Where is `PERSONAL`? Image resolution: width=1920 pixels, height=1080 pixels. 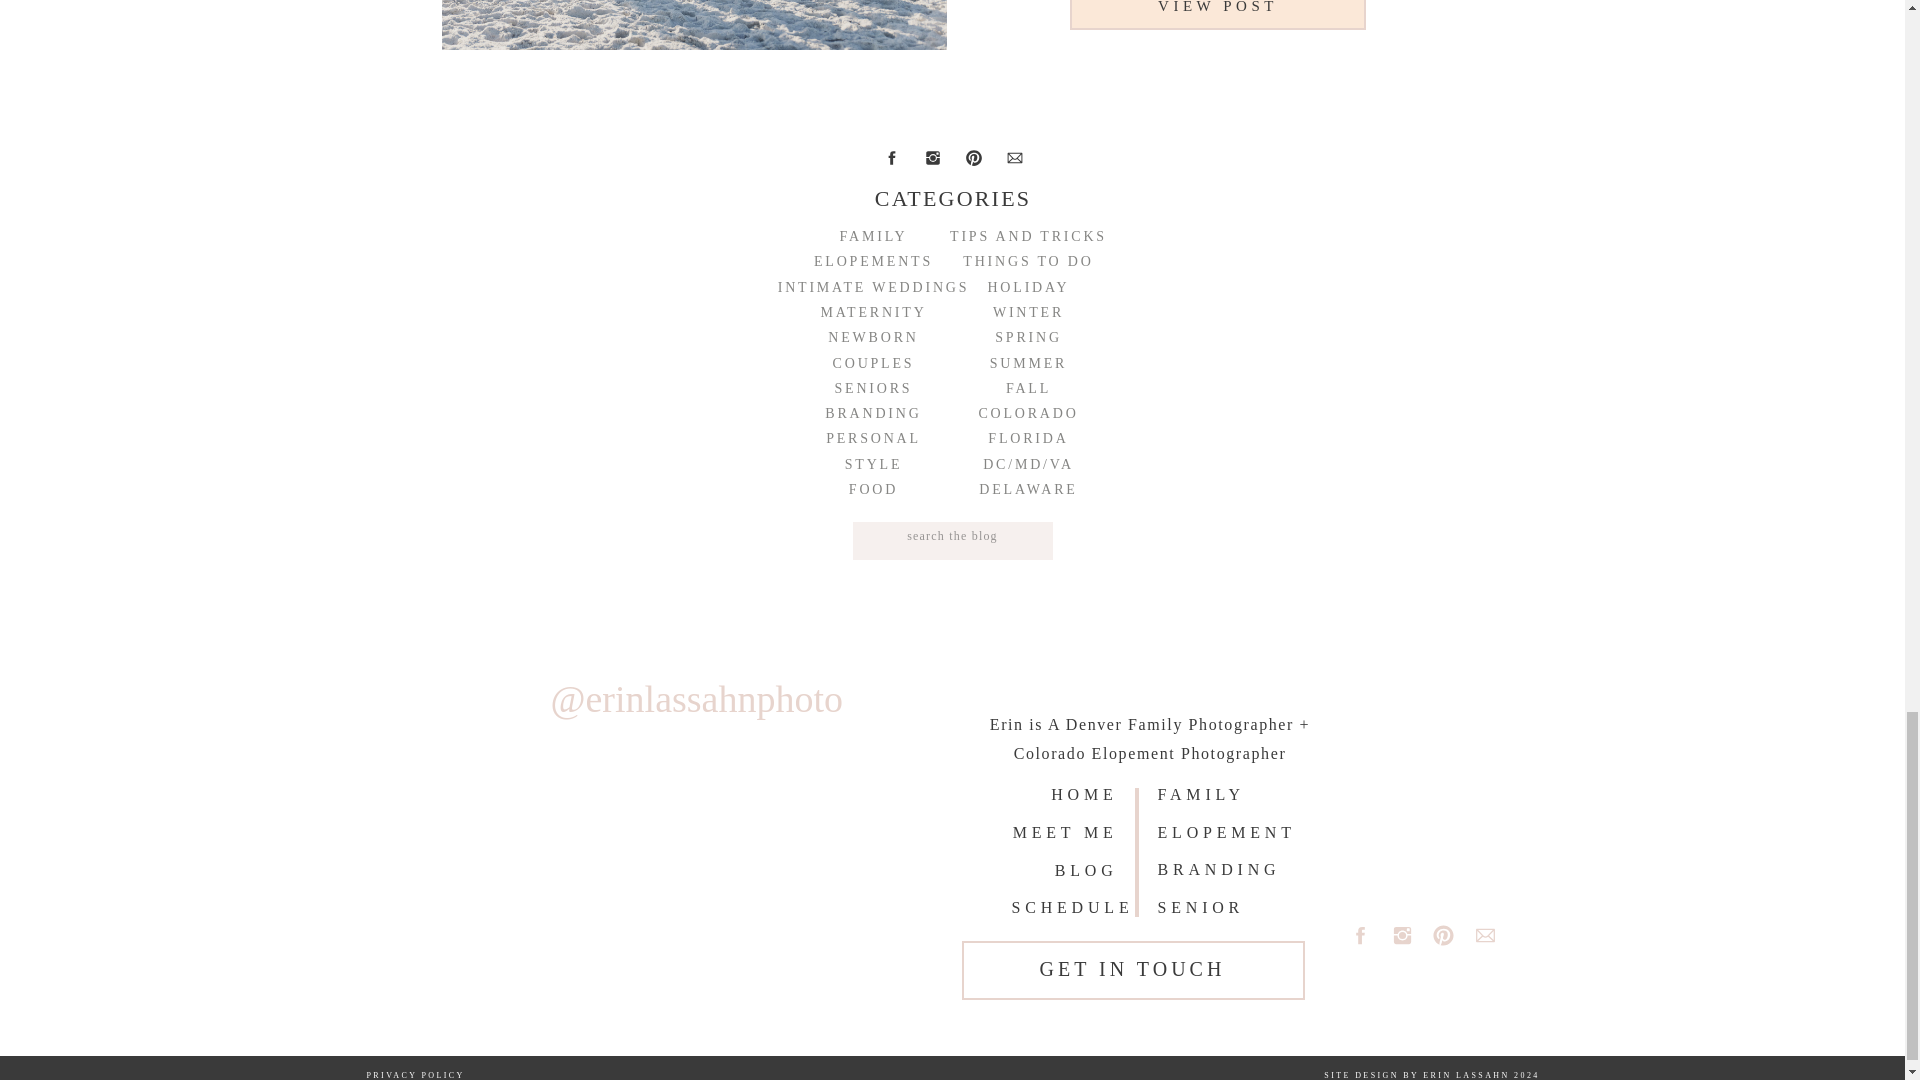 PERSONAL is located at coordinates (874, 438).